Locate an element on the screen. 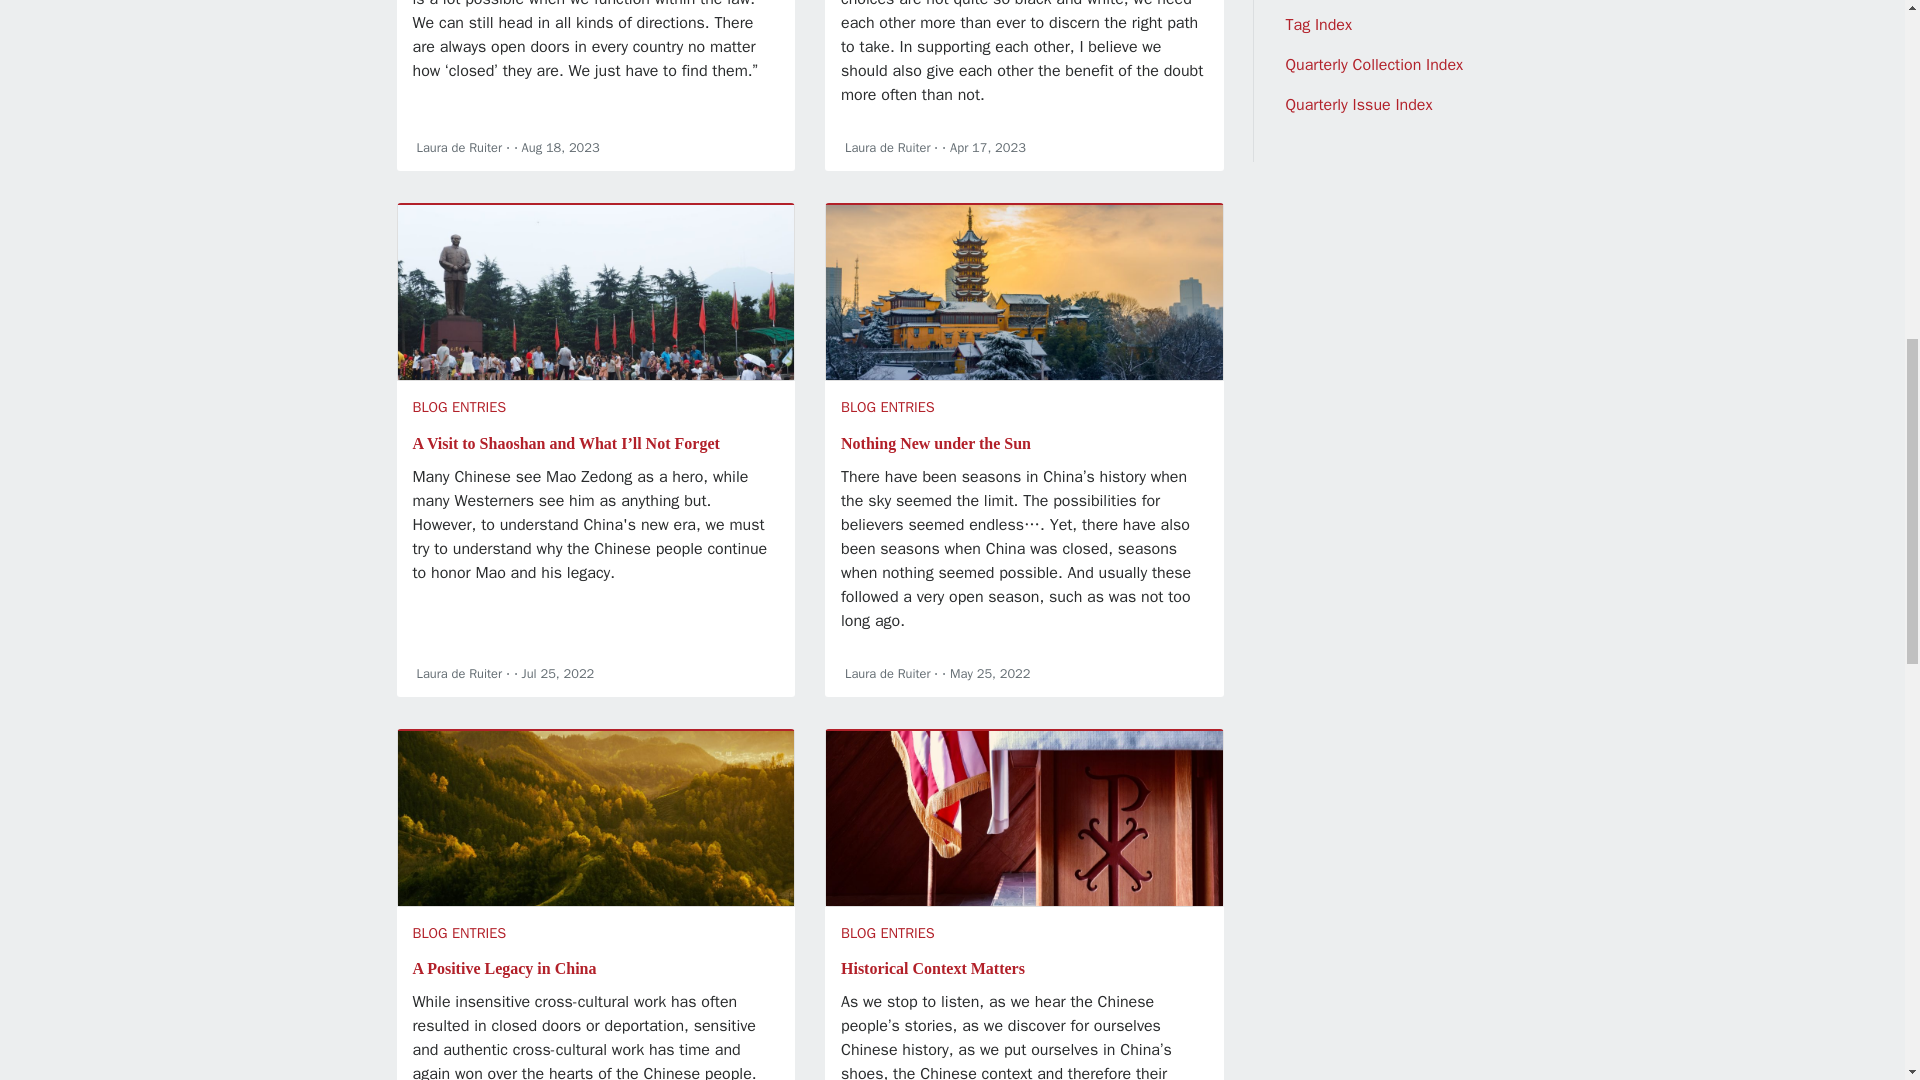  Historical Context Matters is located at coordinates (932, 968).